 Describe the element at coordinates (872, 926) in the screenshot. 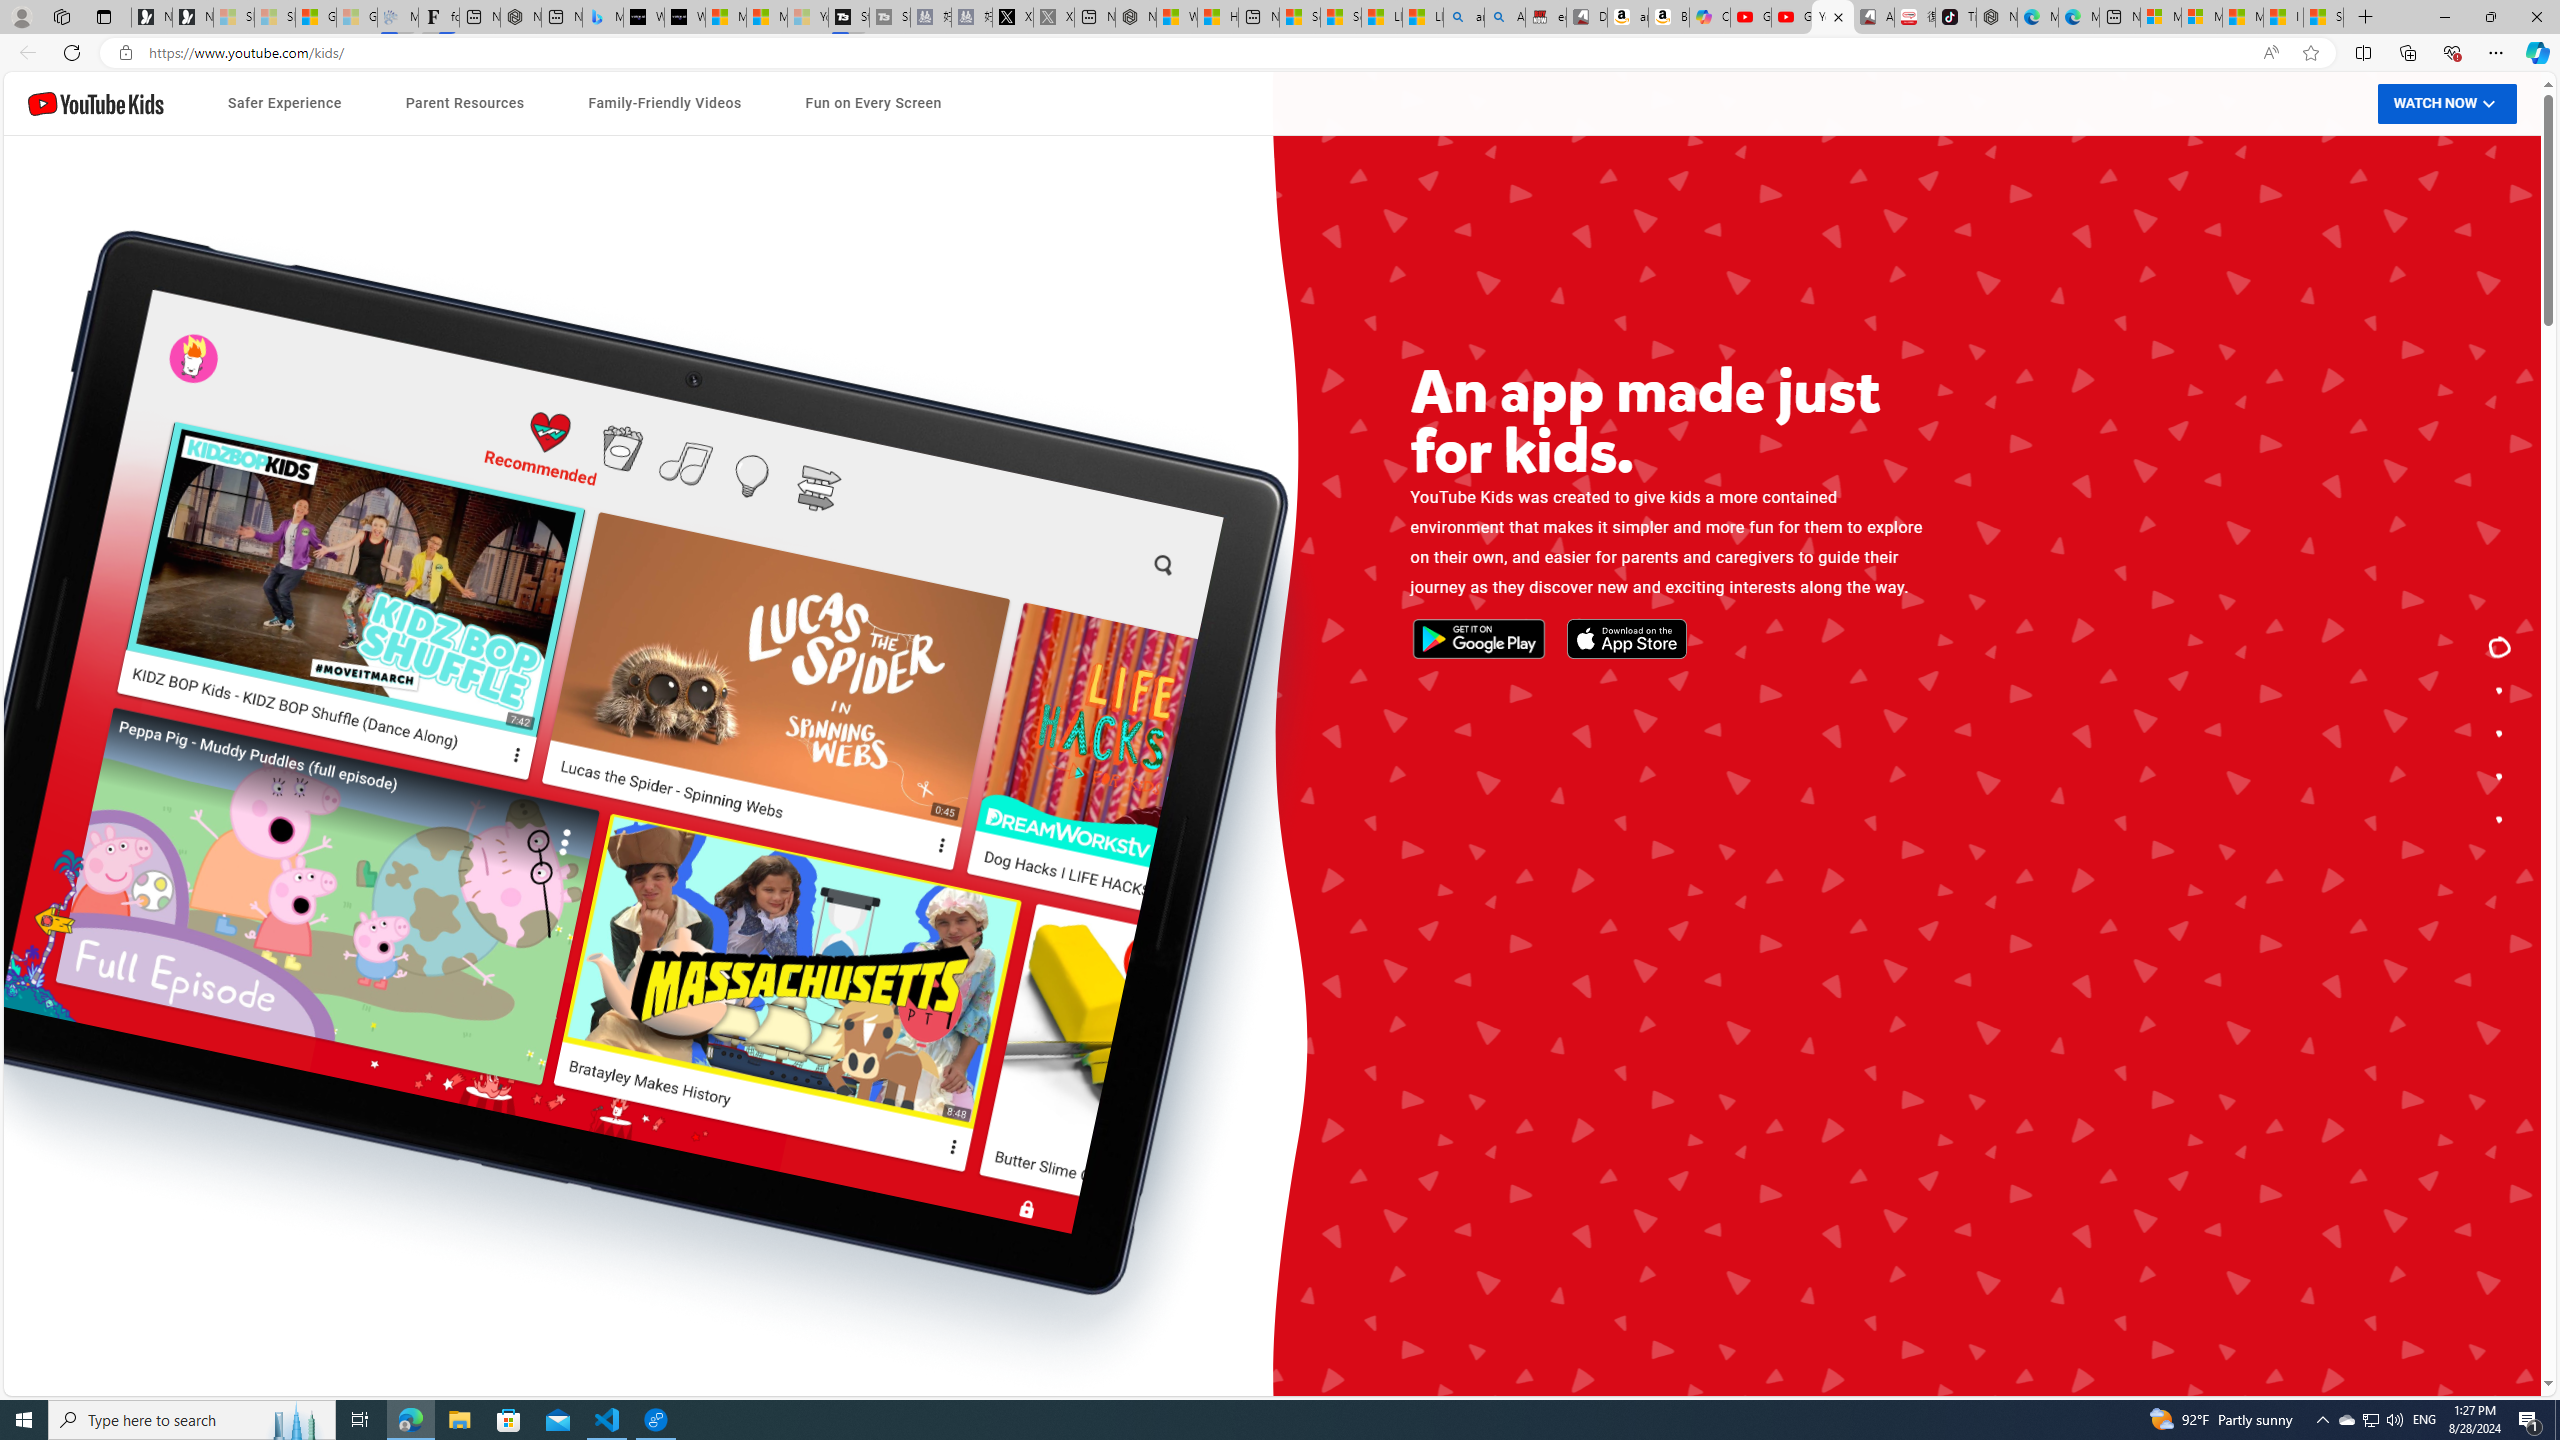

I see `03Timer` at that location.